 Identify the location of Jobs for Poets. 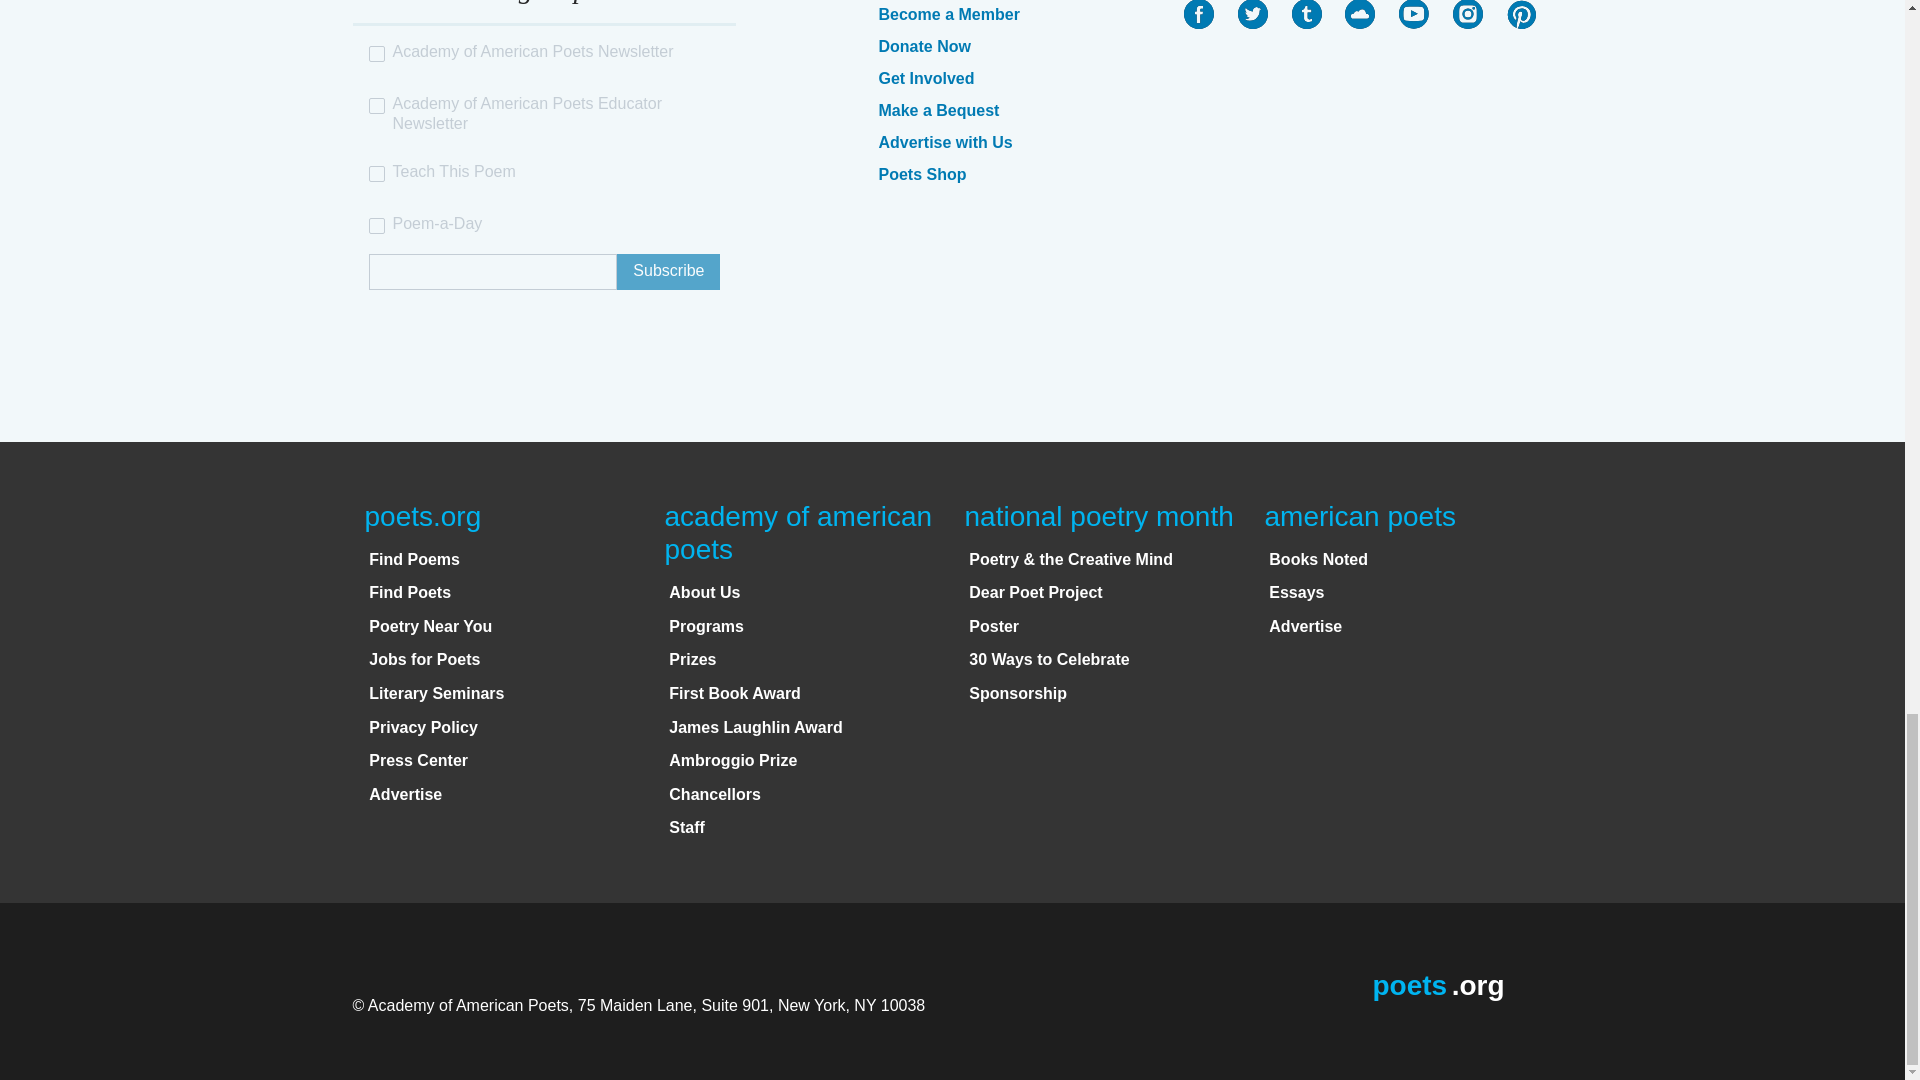
(424, 660).